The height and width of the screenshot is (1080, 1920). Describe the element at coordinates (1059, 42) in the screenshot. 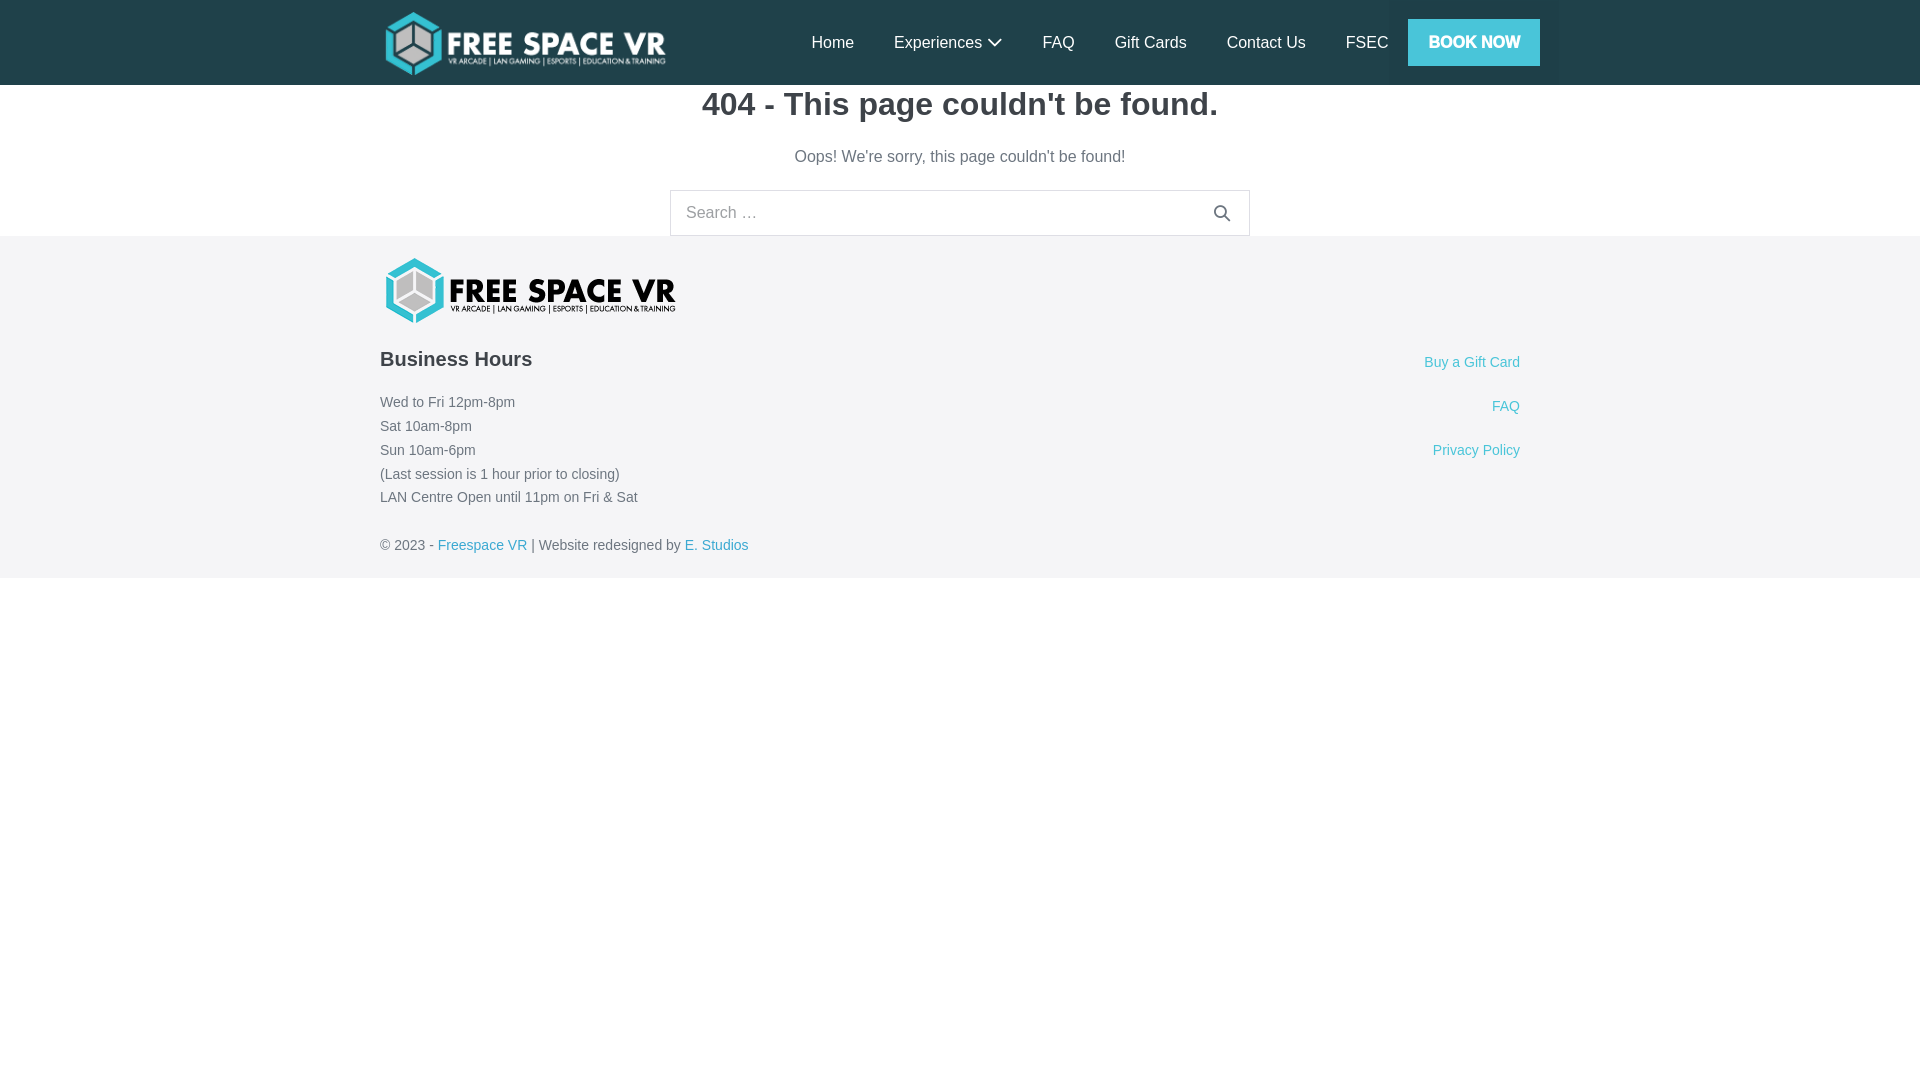

I see `FAQ` at that location.